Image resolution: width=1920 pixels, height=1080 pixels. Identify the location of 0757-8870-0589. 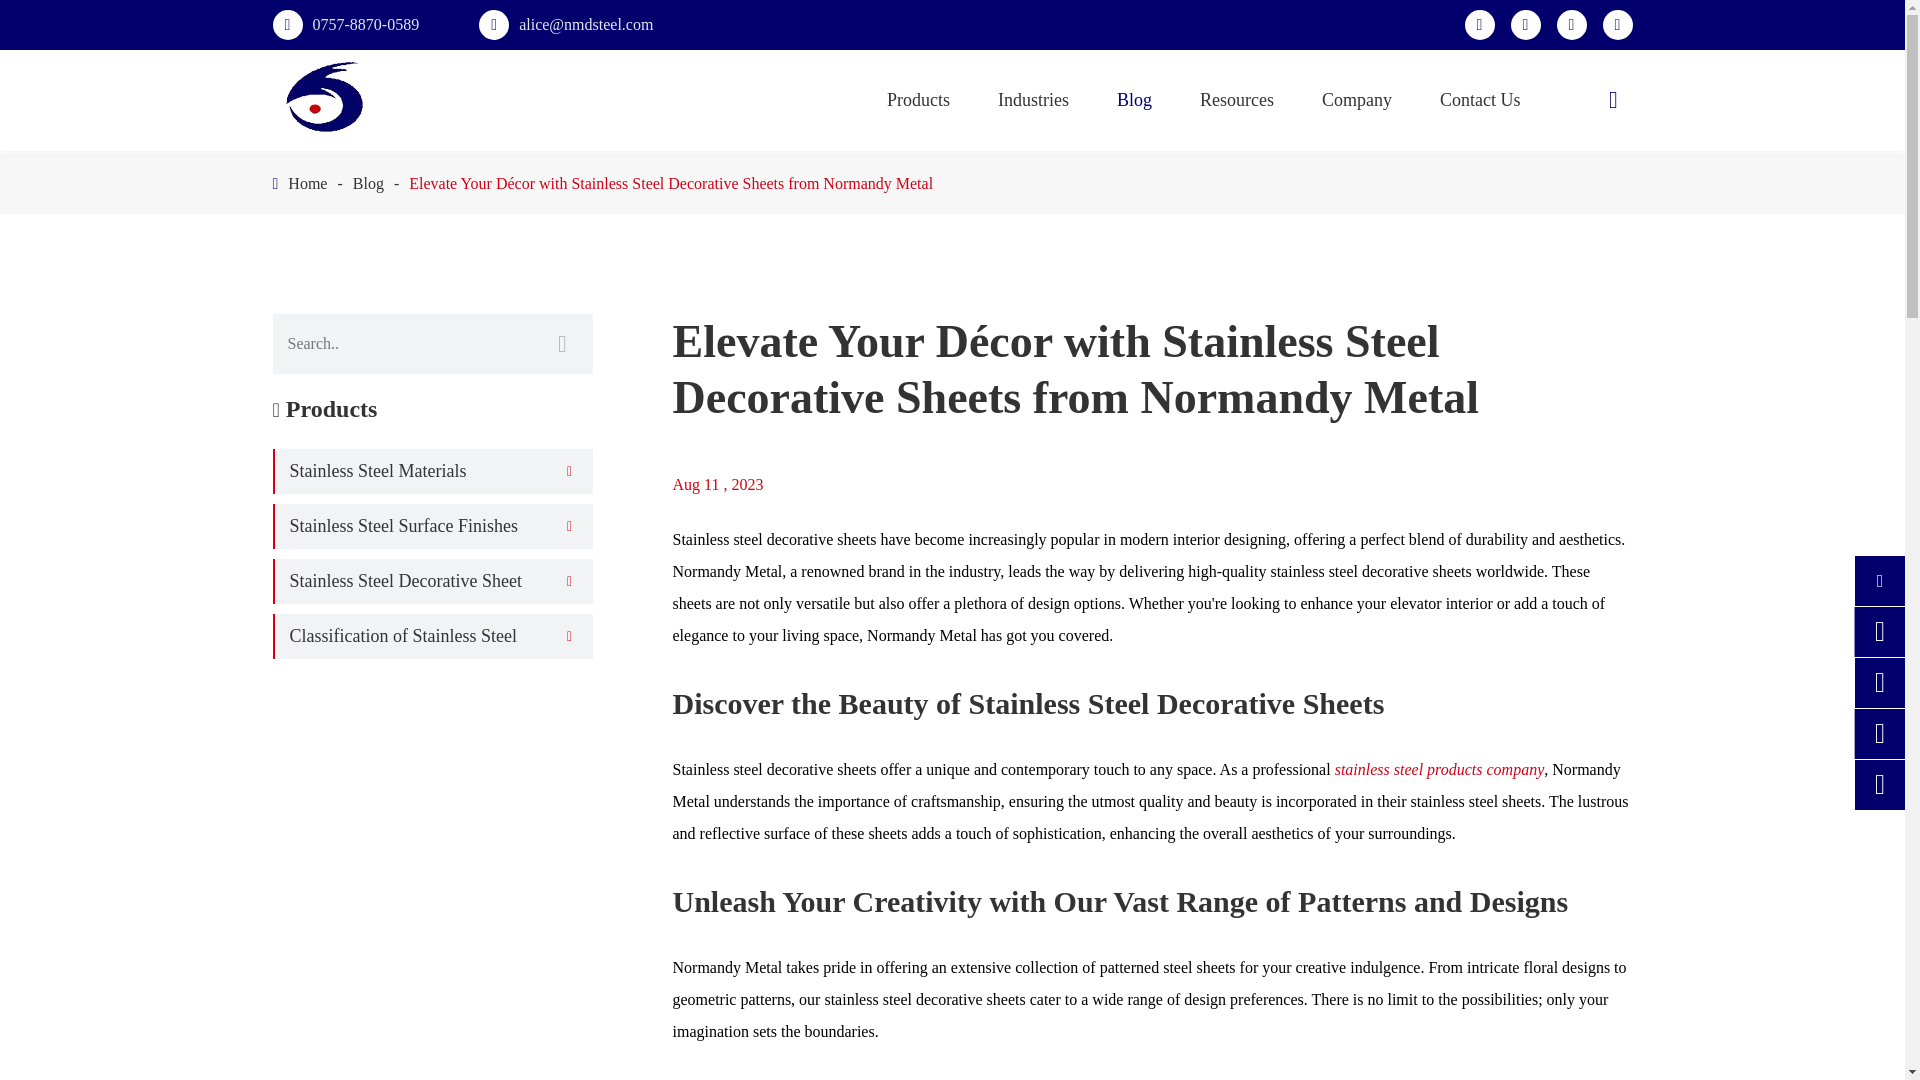
(364, 24).